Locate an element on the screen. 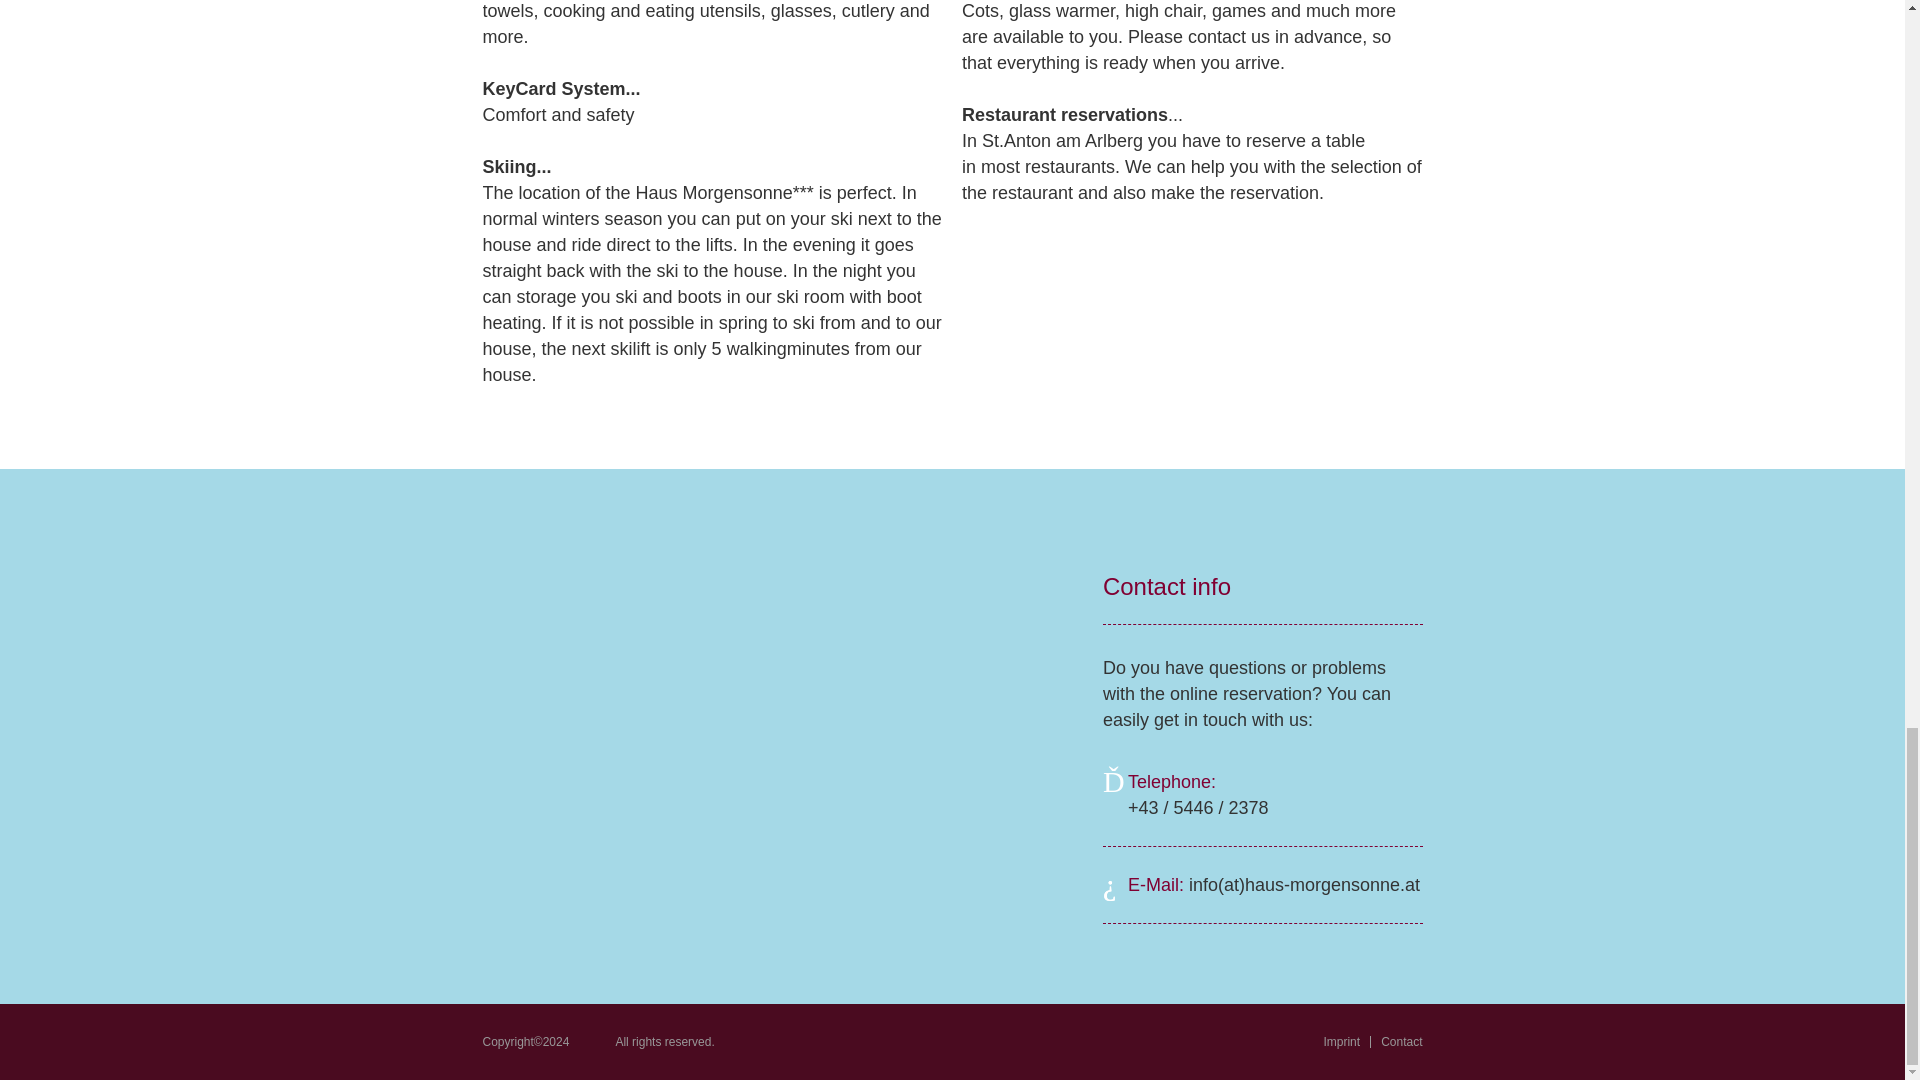 The height and width of the screenshot is (1080, 1920). Opens window for sending email is located at coordinates (1304, 884).